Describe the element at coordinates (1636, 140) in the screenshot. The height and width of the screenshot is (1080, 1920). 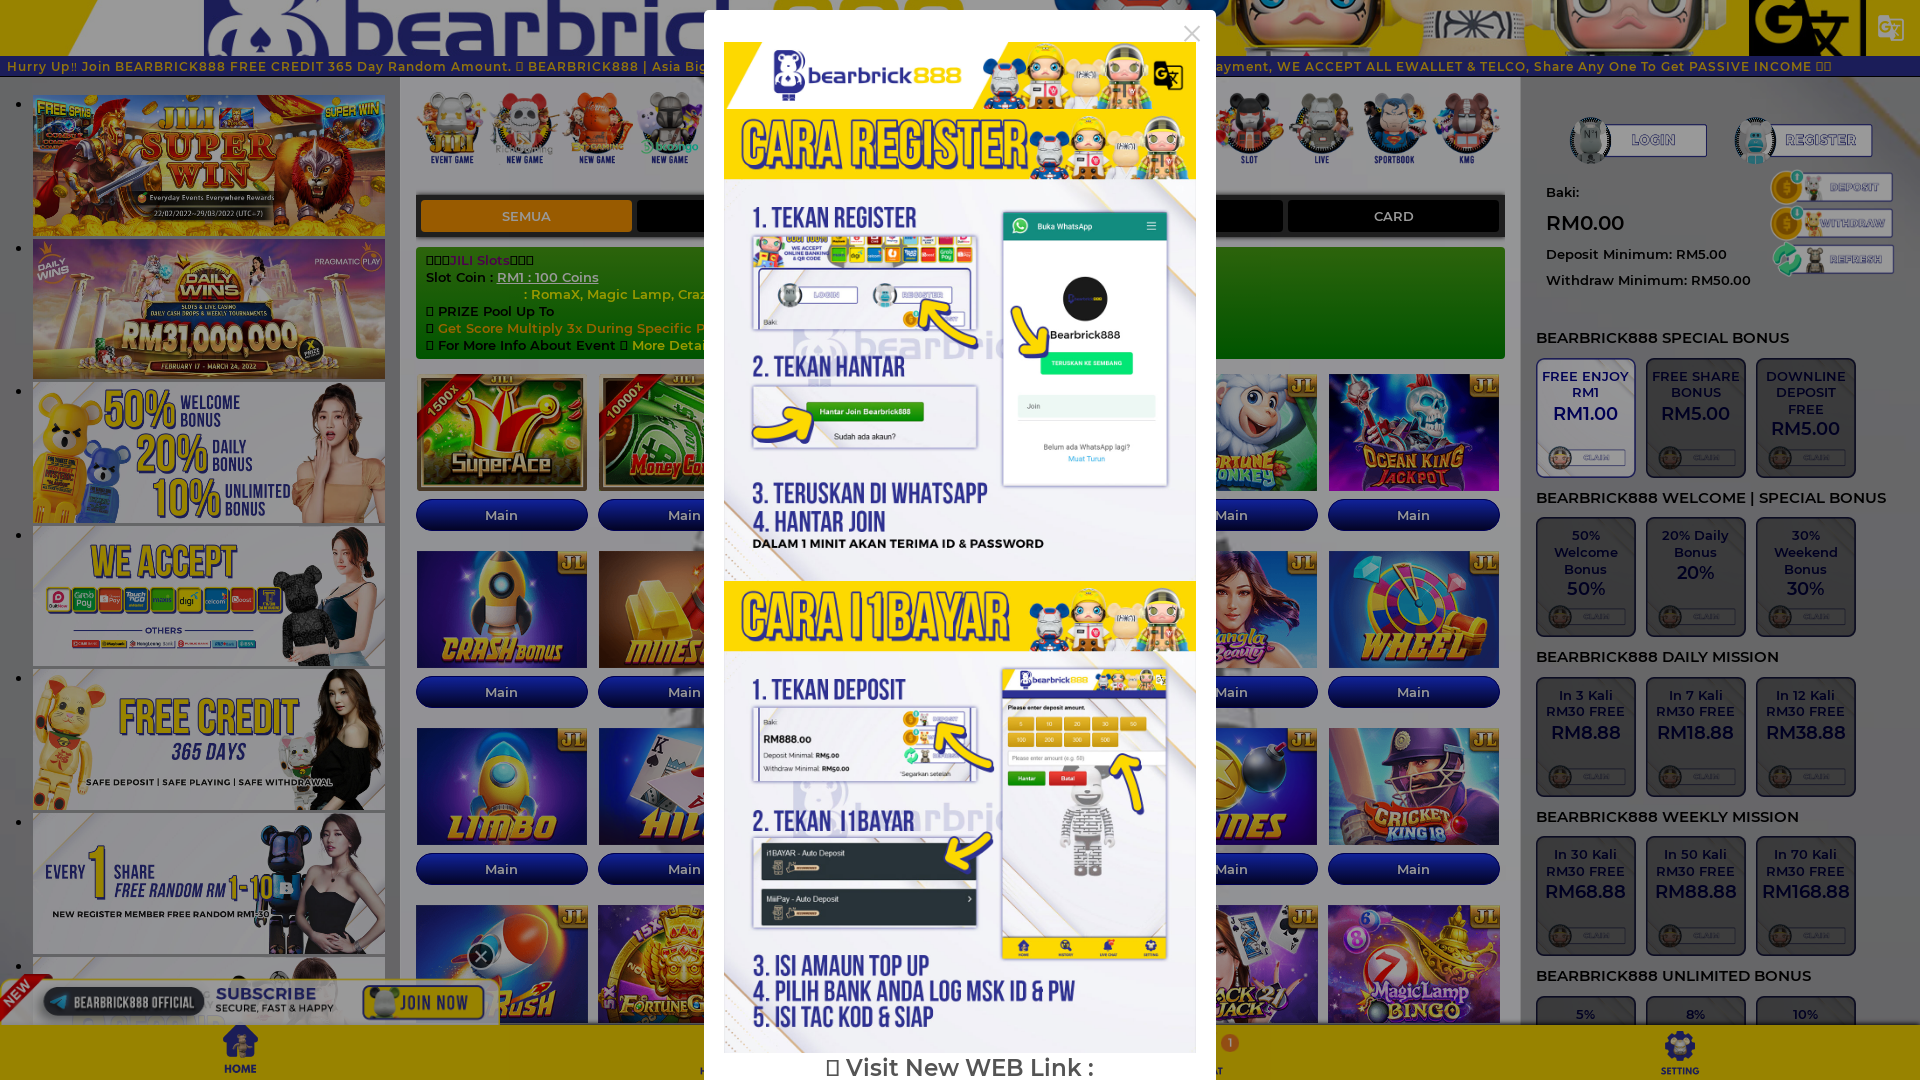
I see `LOG MASUK` at that location.